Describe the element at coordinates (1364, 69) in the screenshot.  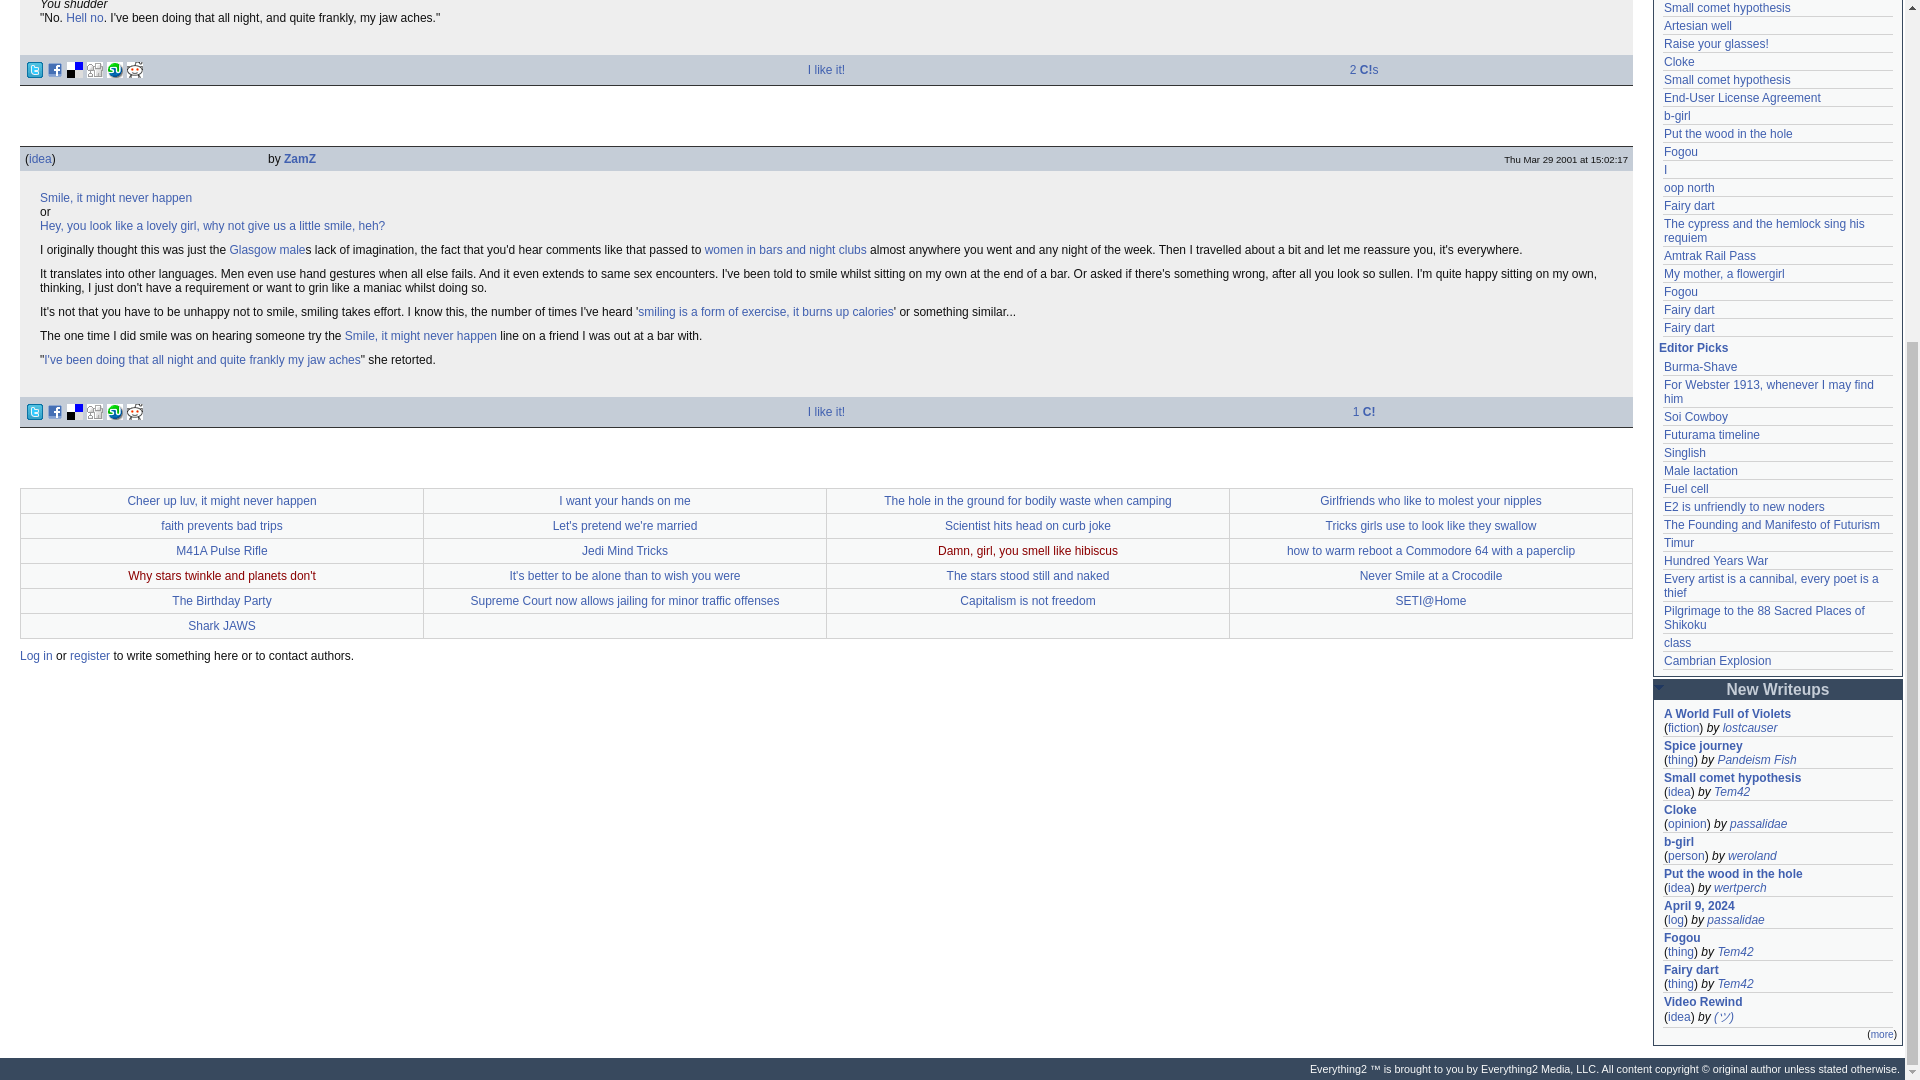
I see `2 C!s` at that location.